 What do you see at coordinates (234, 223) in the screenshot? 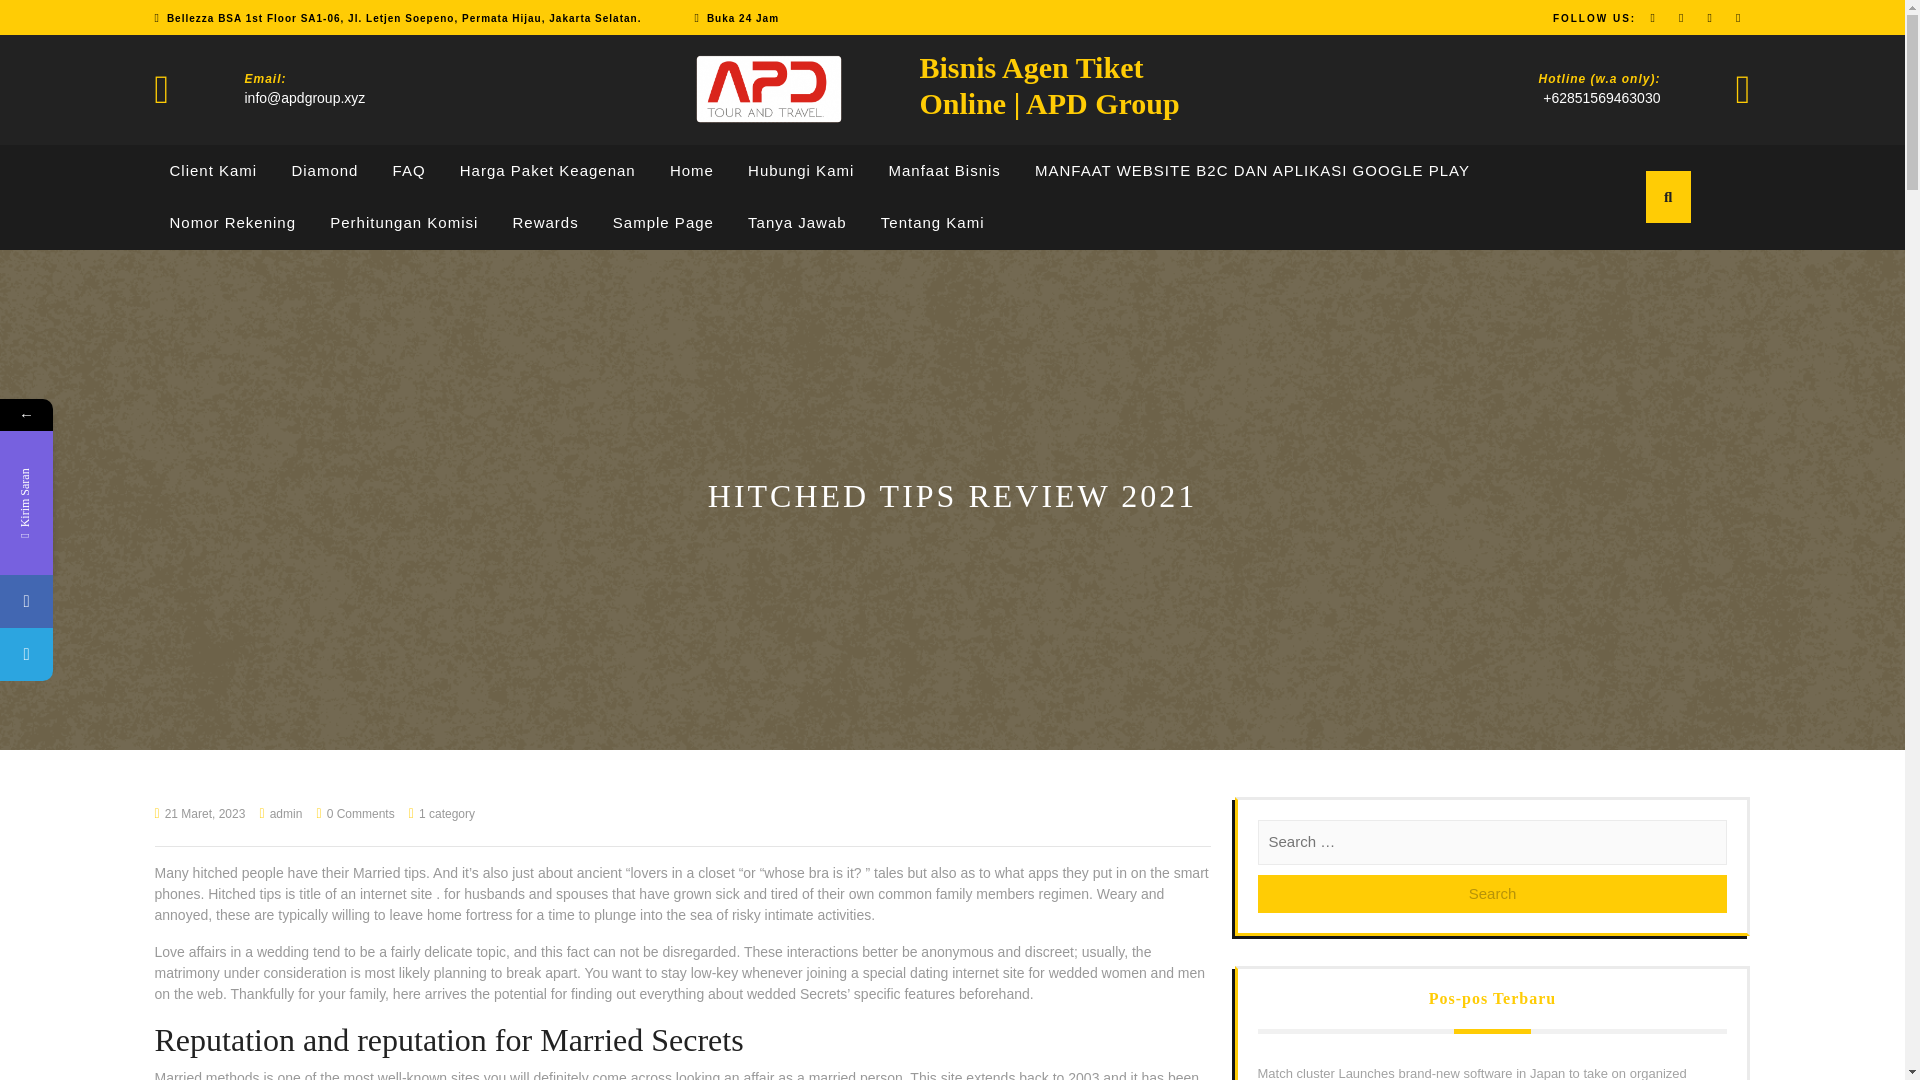
I see `Nomor Rekening` at bounding box center [234, 223].